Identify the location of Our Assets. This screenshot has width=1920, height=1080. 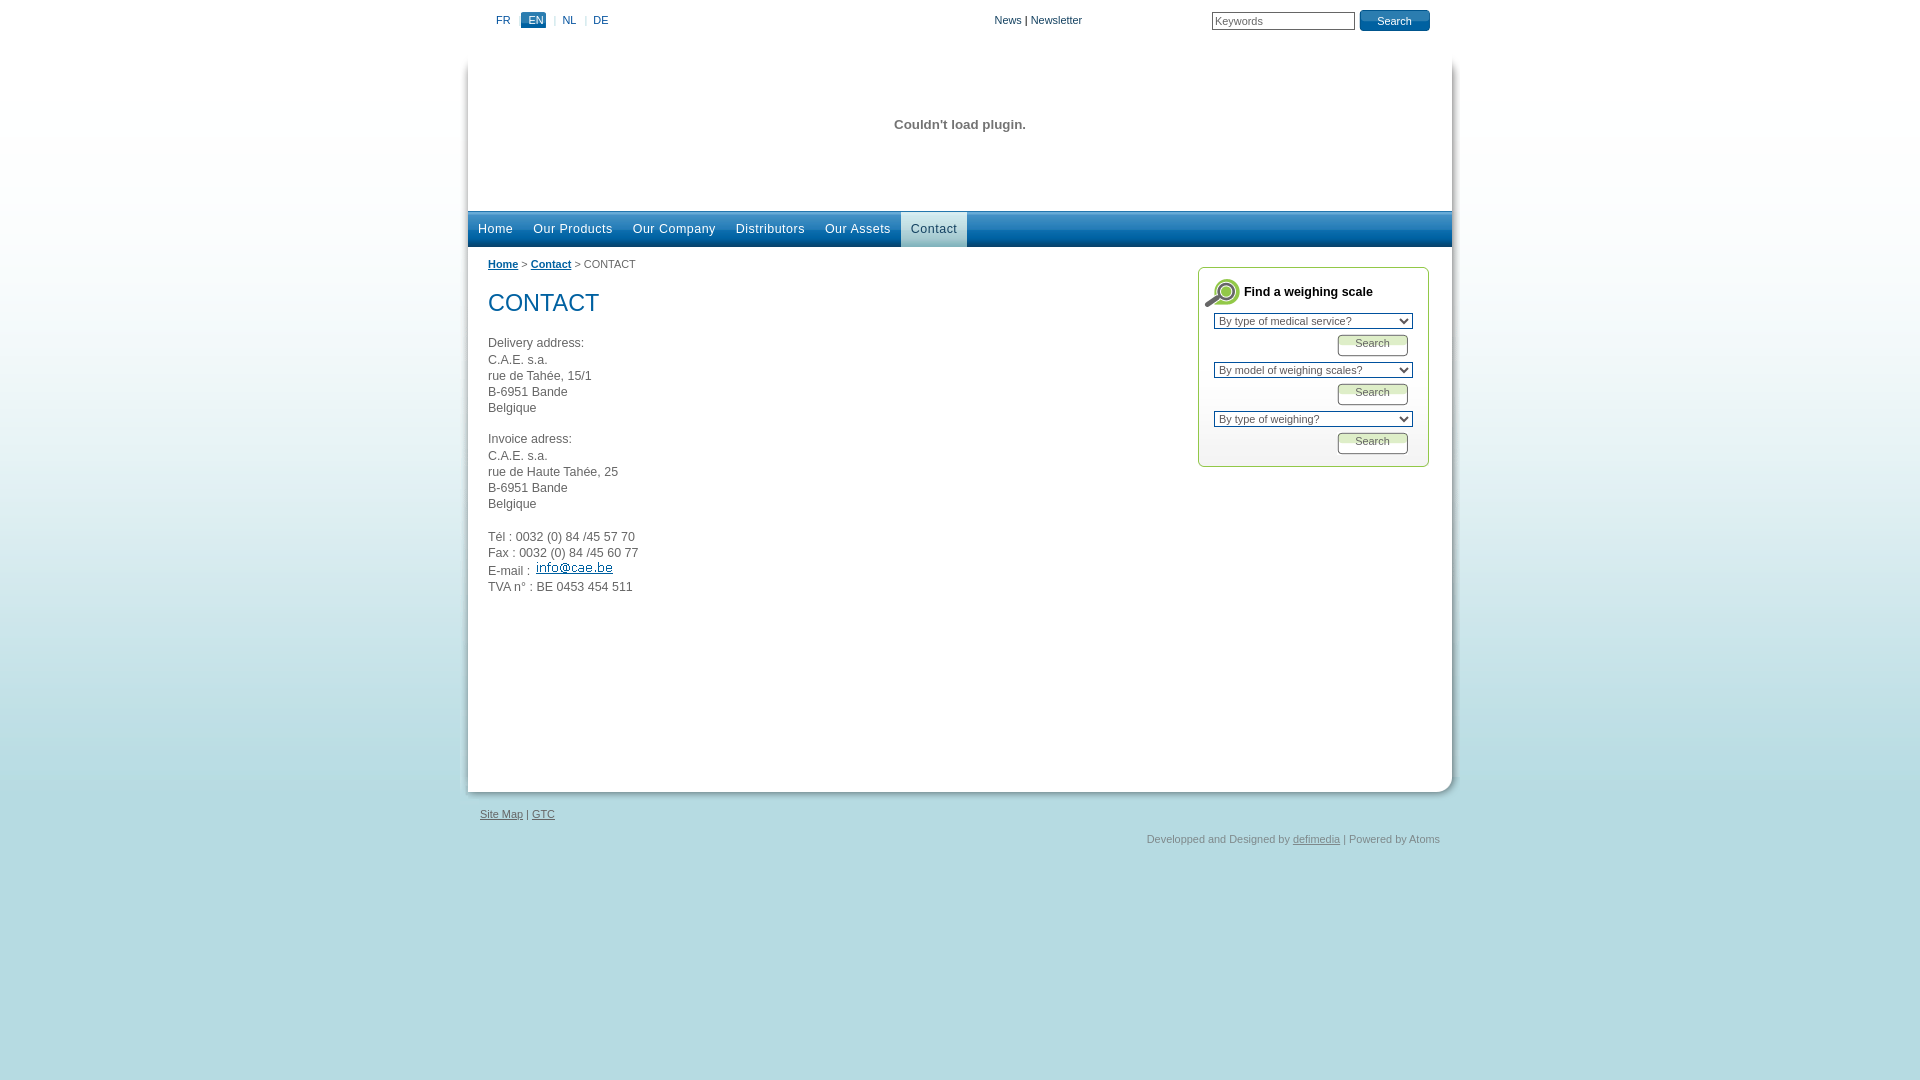
(858, 230).